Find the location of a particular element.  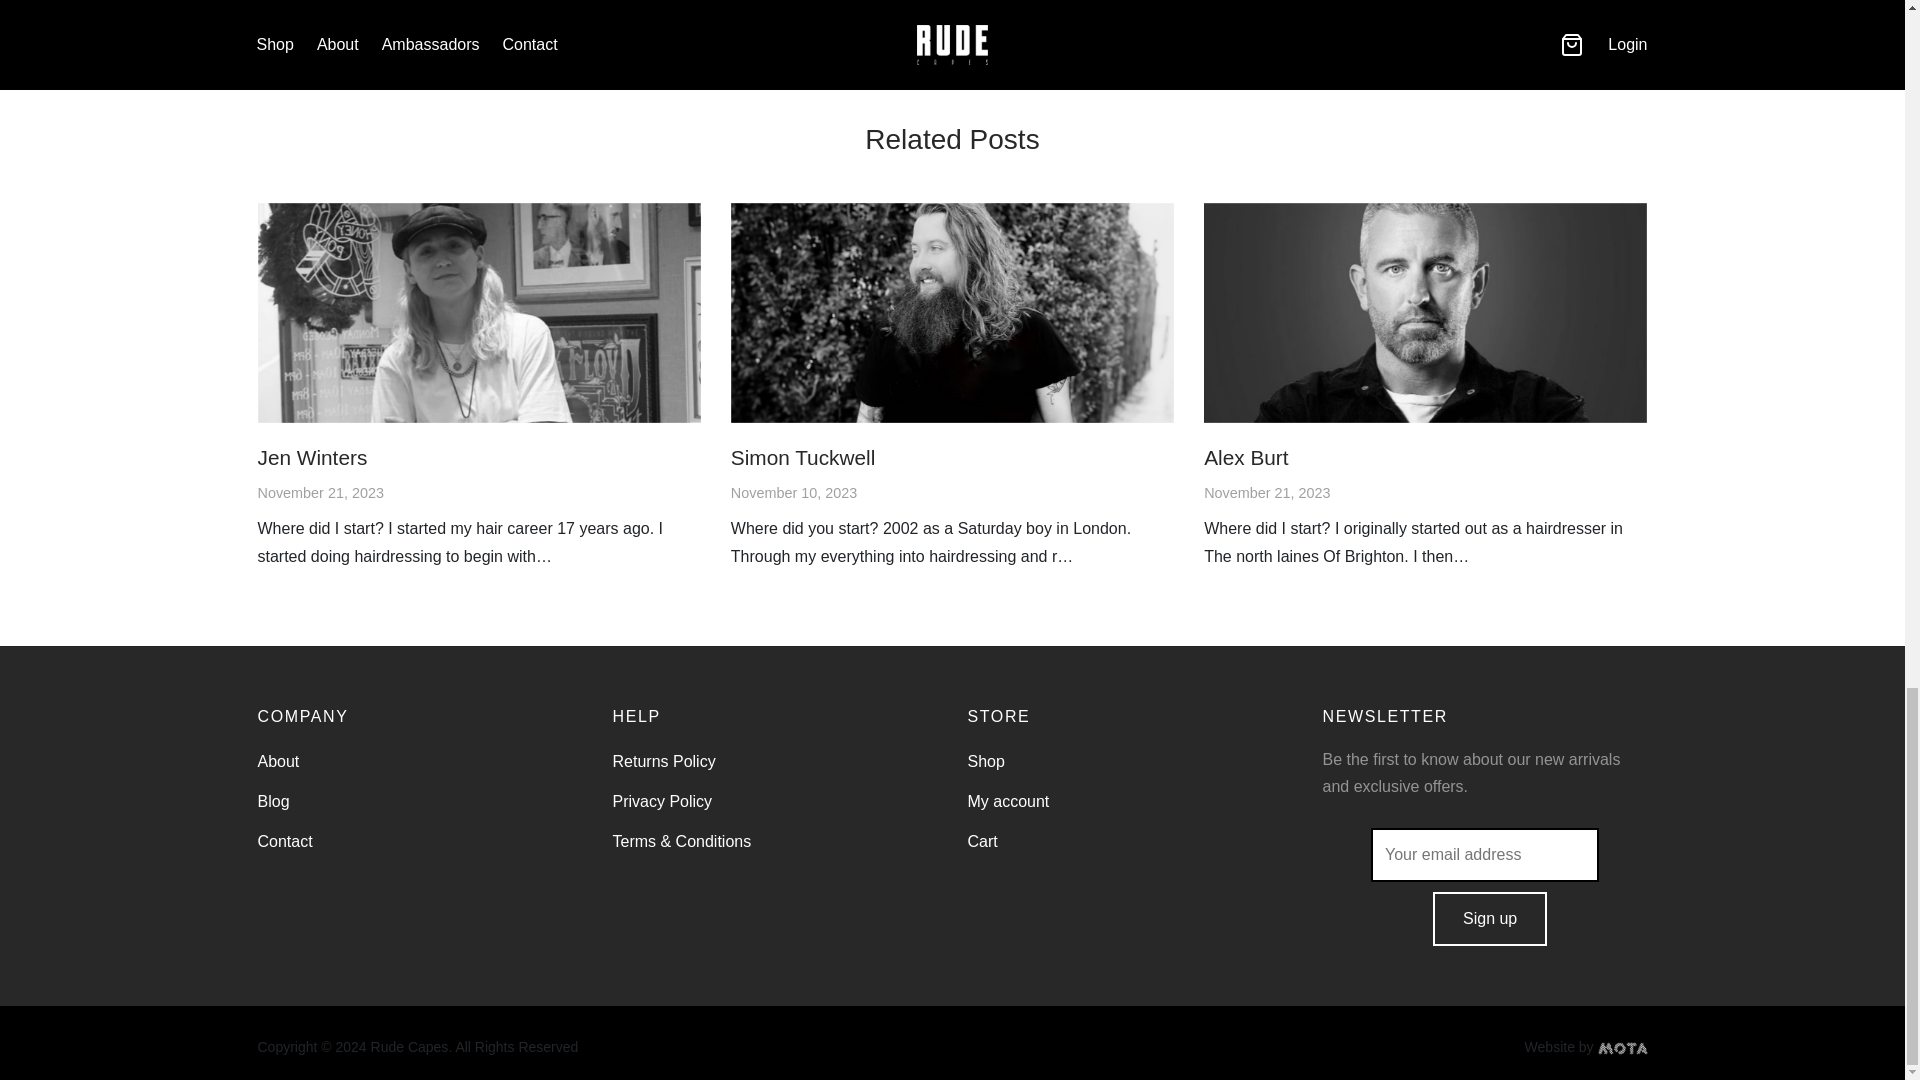

Jen Winters is located at coordinates (312, 457).